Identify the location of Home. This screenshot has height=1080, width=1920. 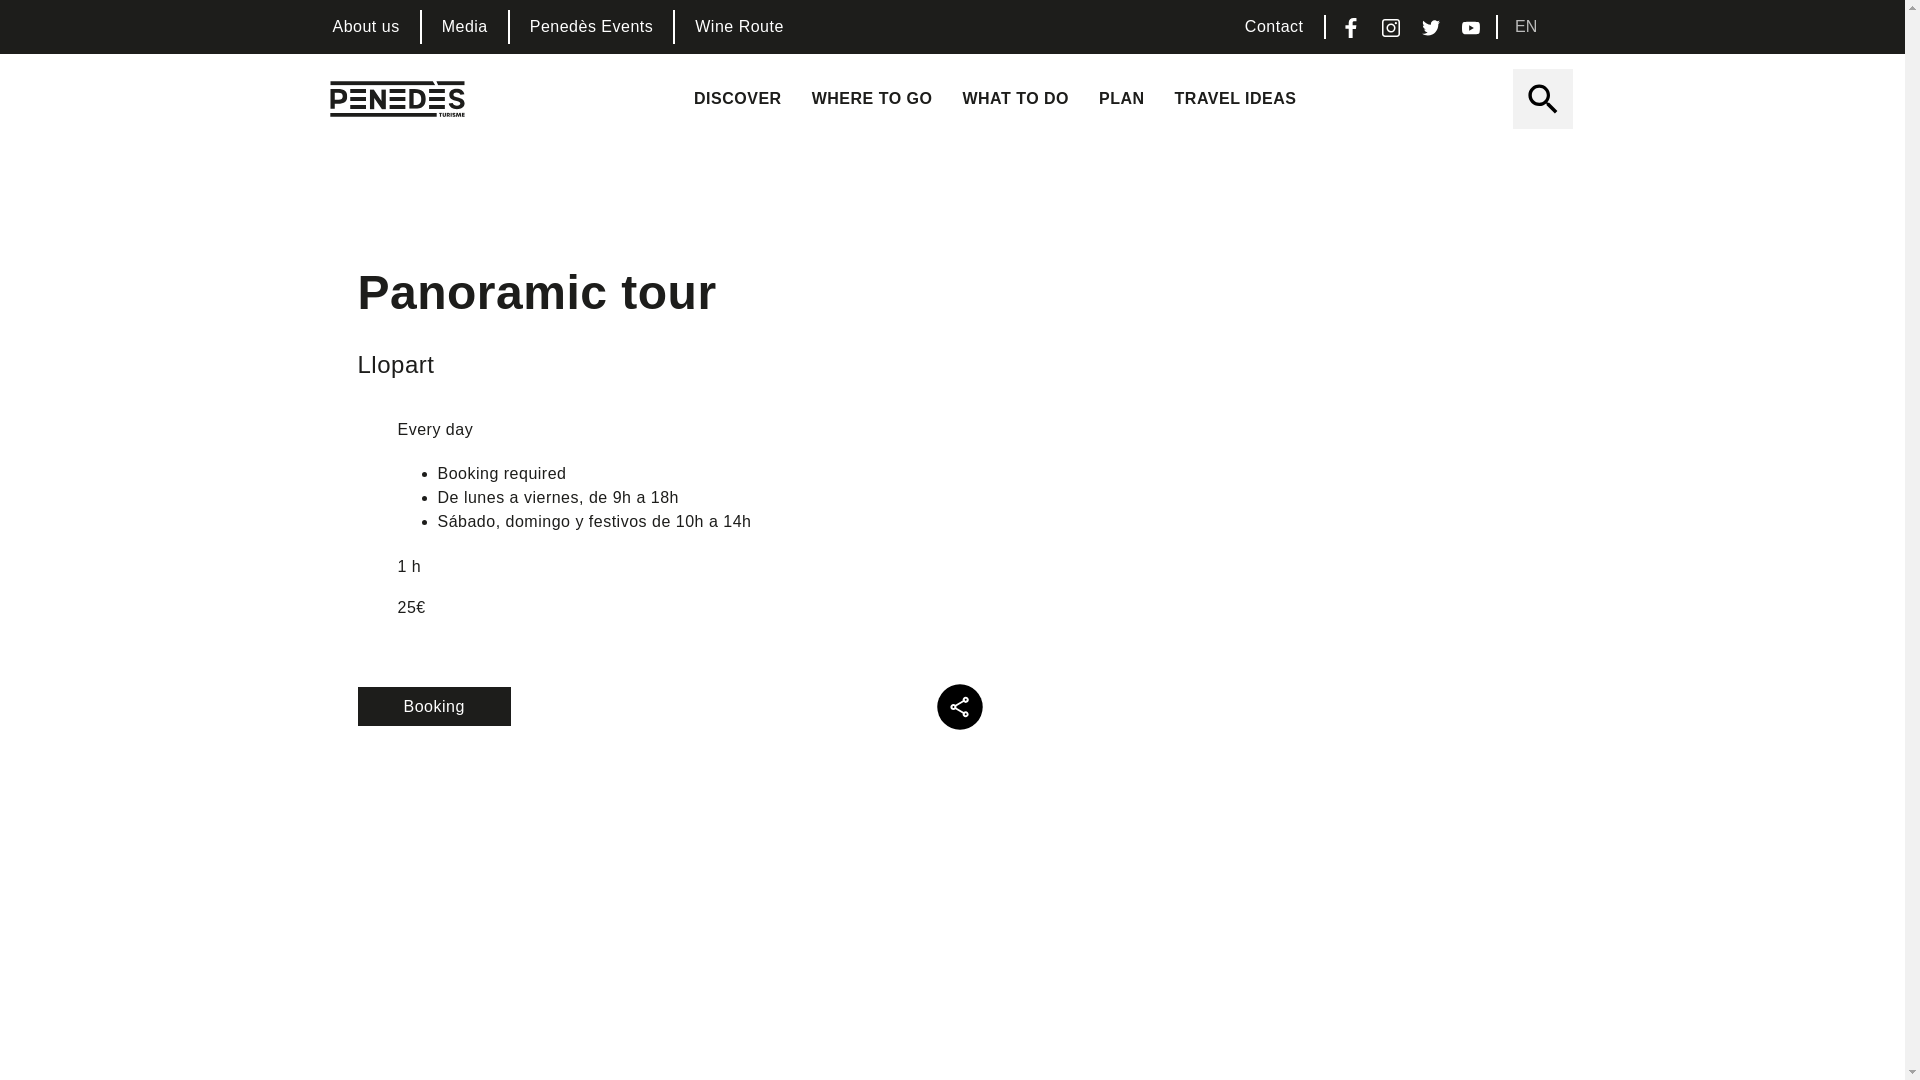
(398, 99).